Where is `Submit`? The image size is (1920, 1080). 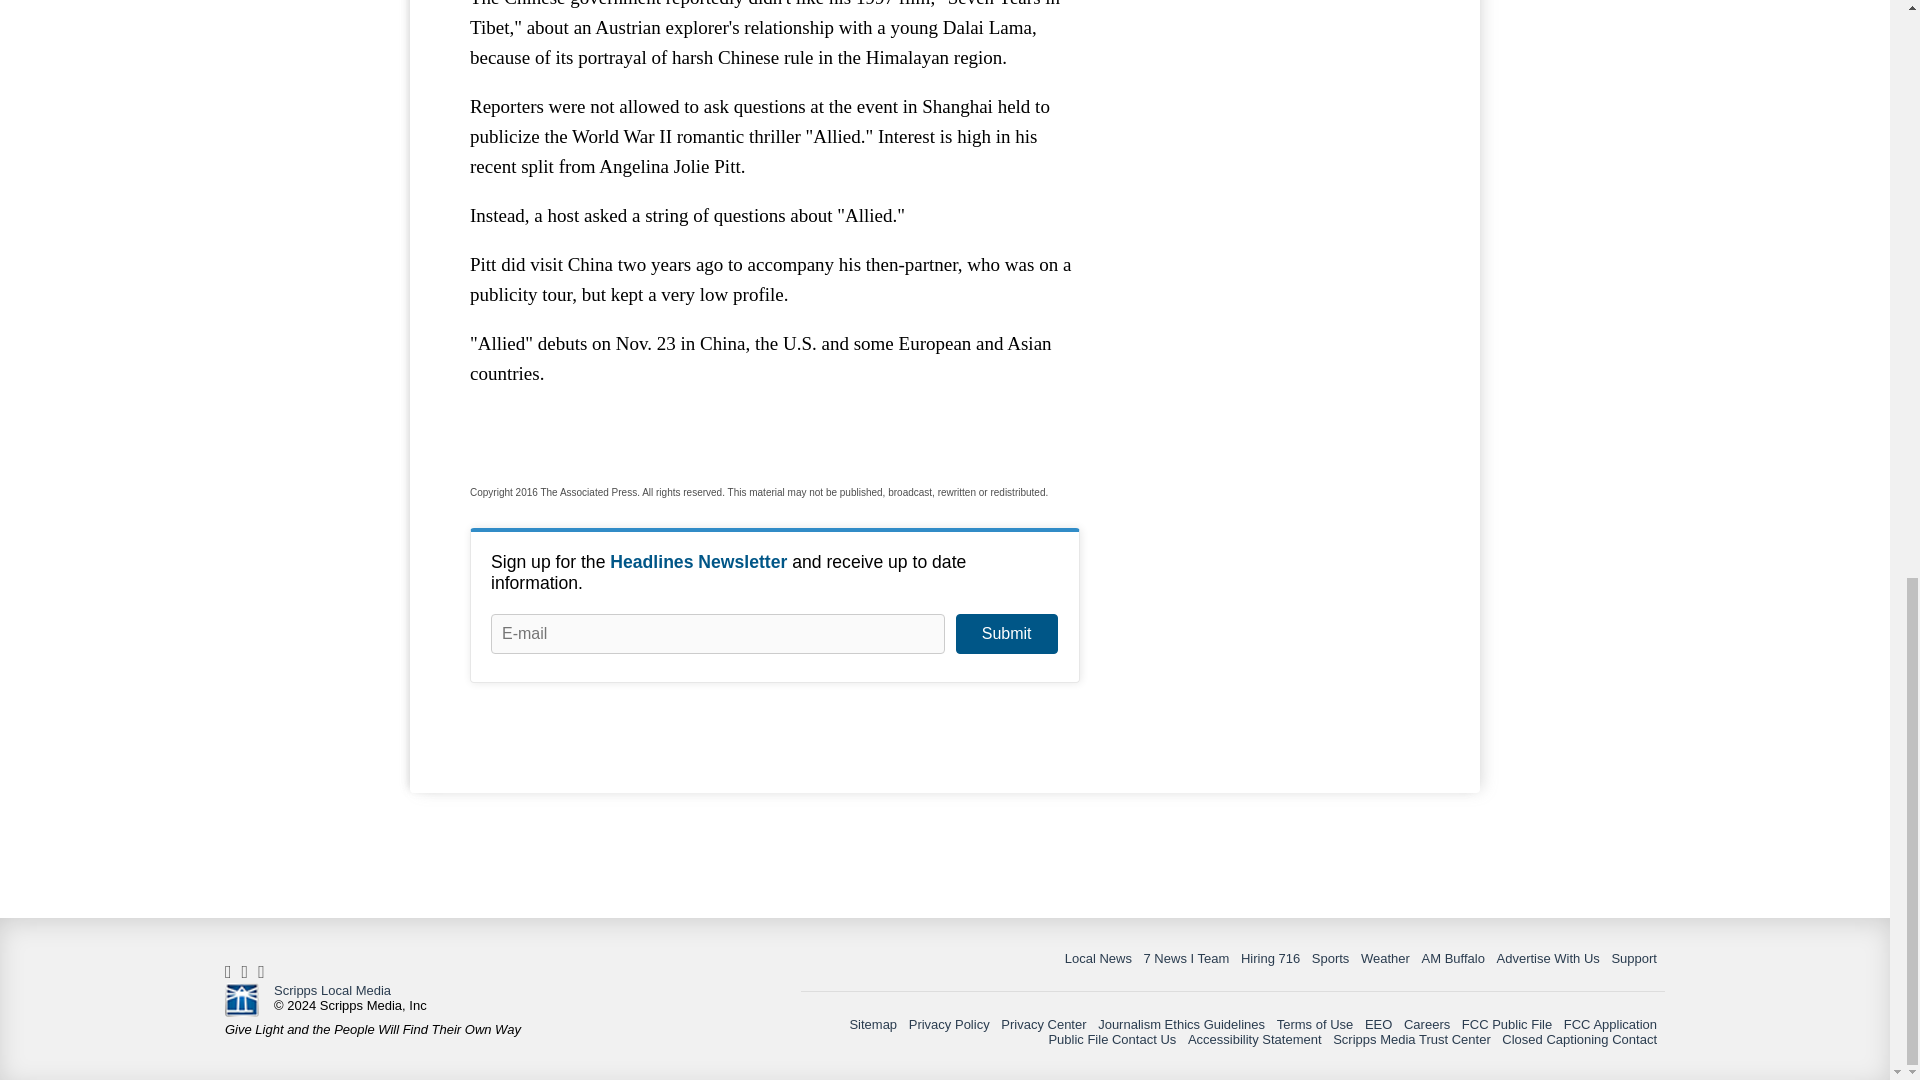 Submit is located at coordinates (1006, 634).